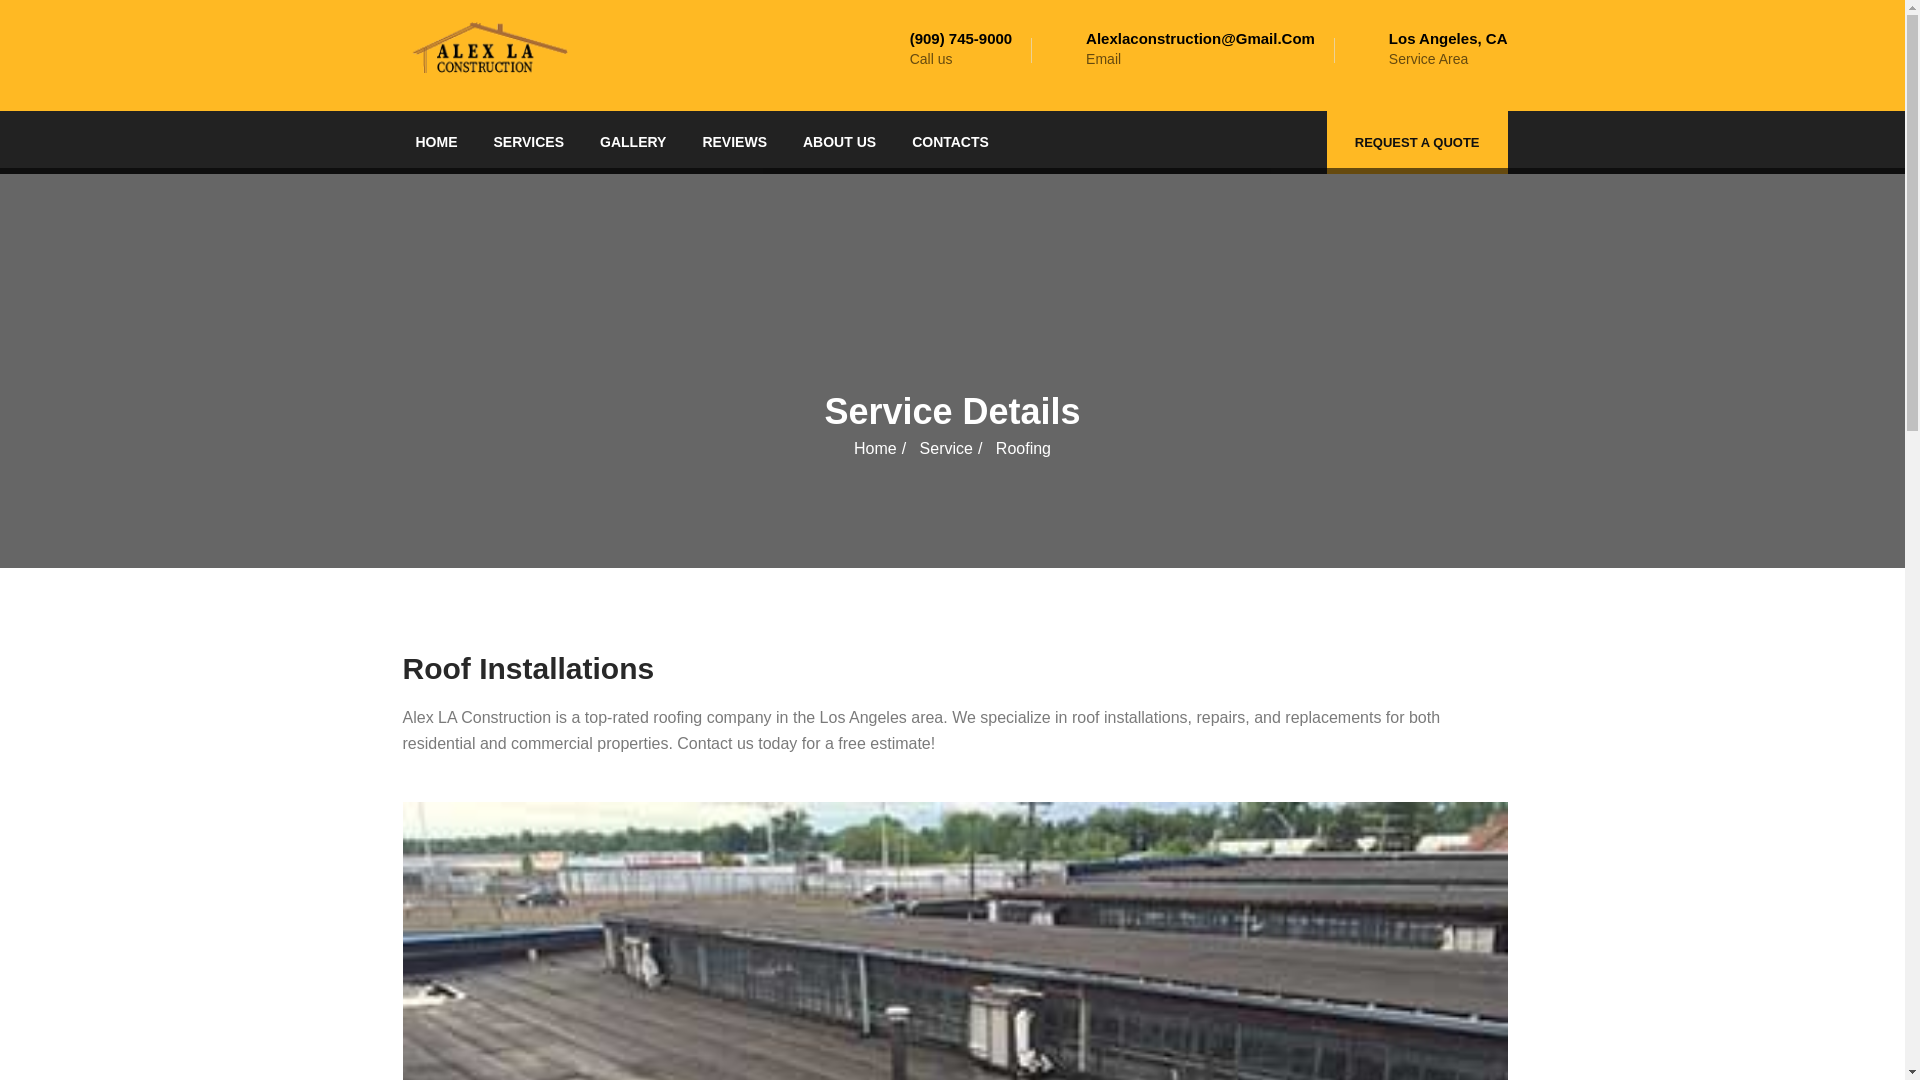 This screenshot has height=1080, width=1920. I want to click on REQUEST A QUOTE, so click(1418, 142).